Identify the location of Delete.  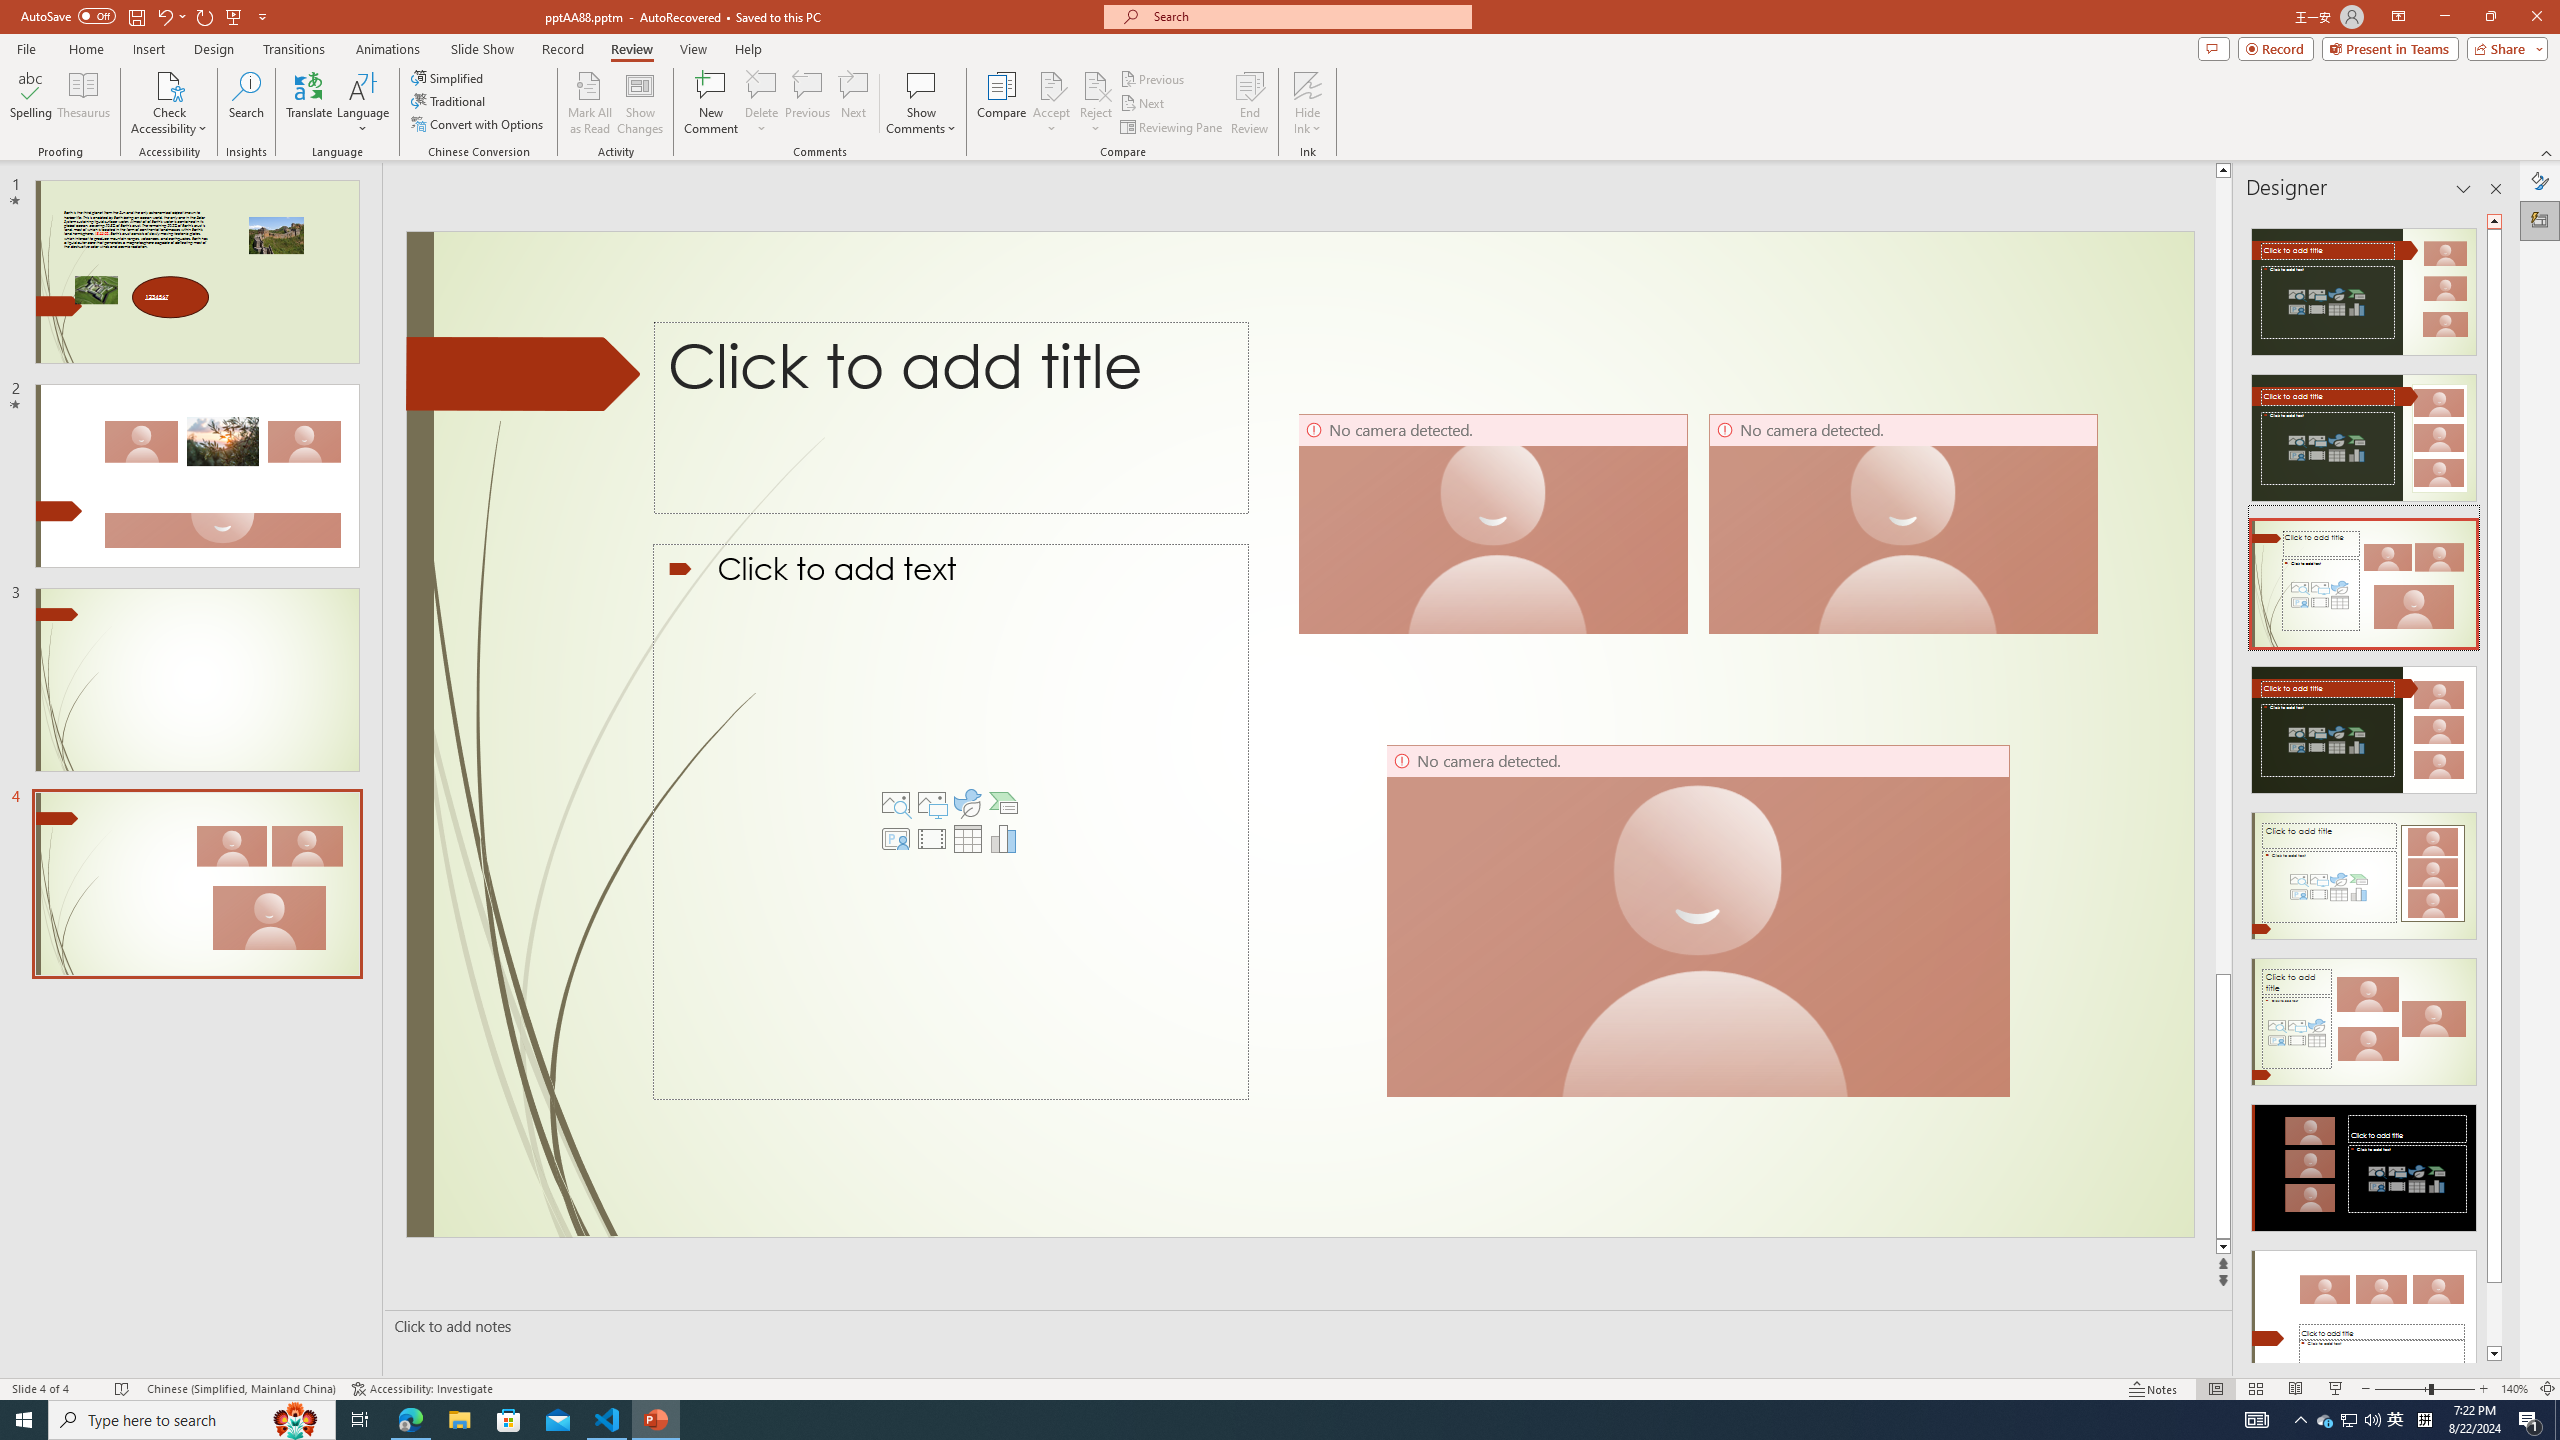
(761, 85).